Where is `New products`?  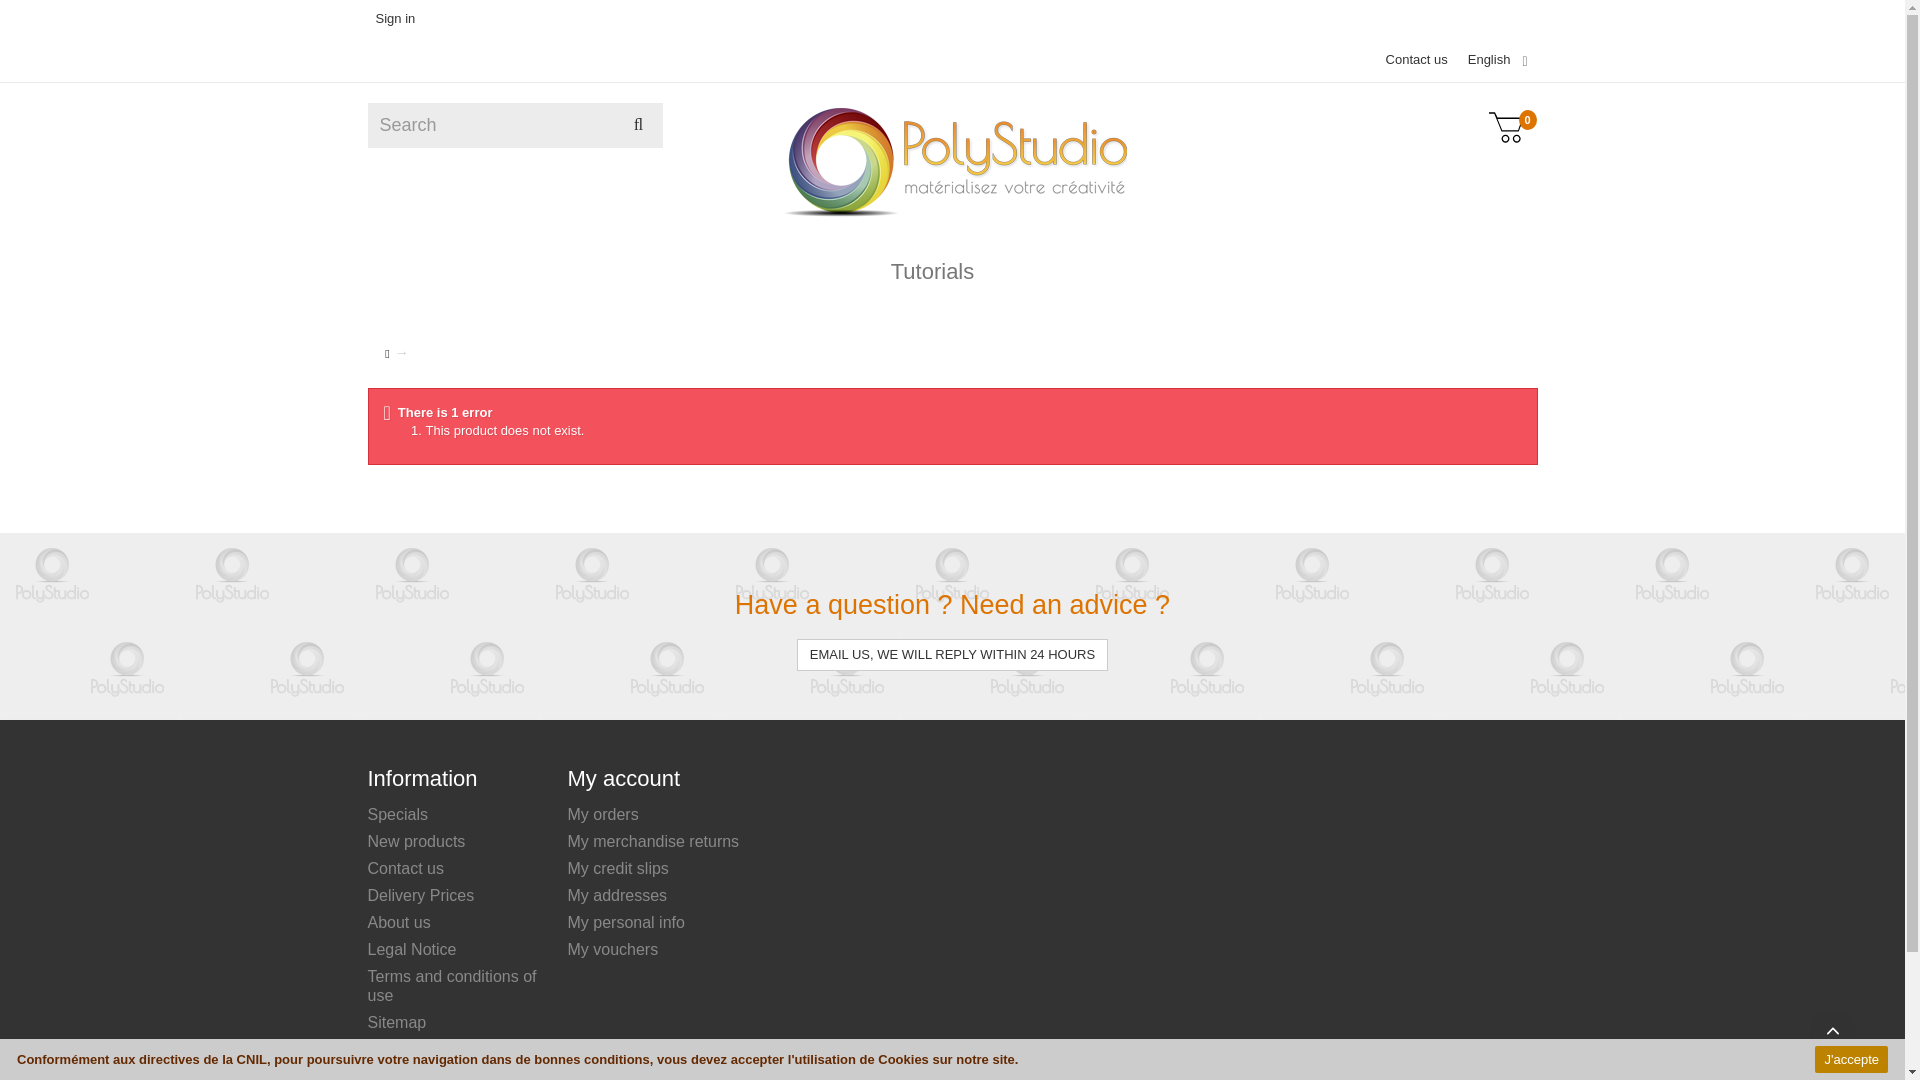 New products is located at coordinates (417, 840).